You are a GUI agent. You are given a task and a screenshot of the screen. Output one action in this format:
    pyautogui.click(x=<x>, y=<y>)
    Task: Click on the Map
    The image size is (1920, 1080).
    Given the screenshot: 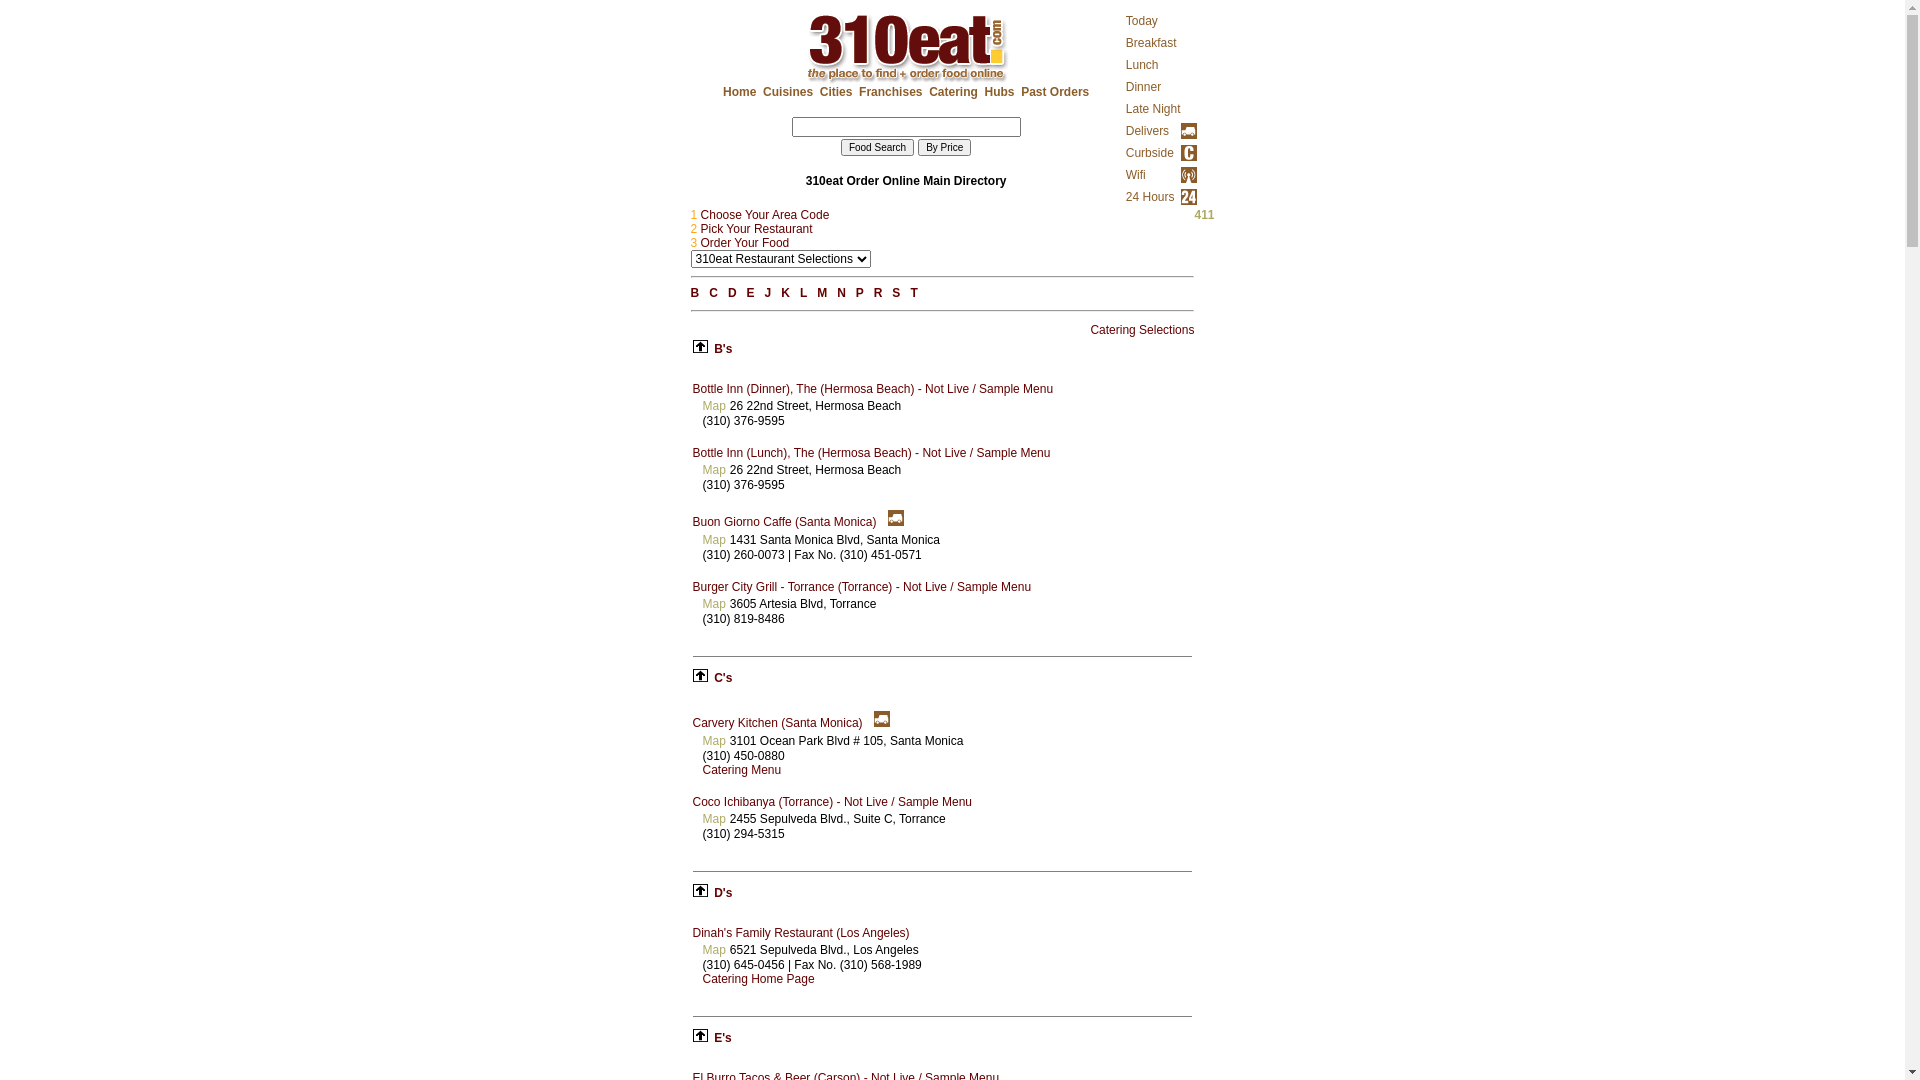 What is the action you would take?
    pyautogui.click(x=714, y=470)
    